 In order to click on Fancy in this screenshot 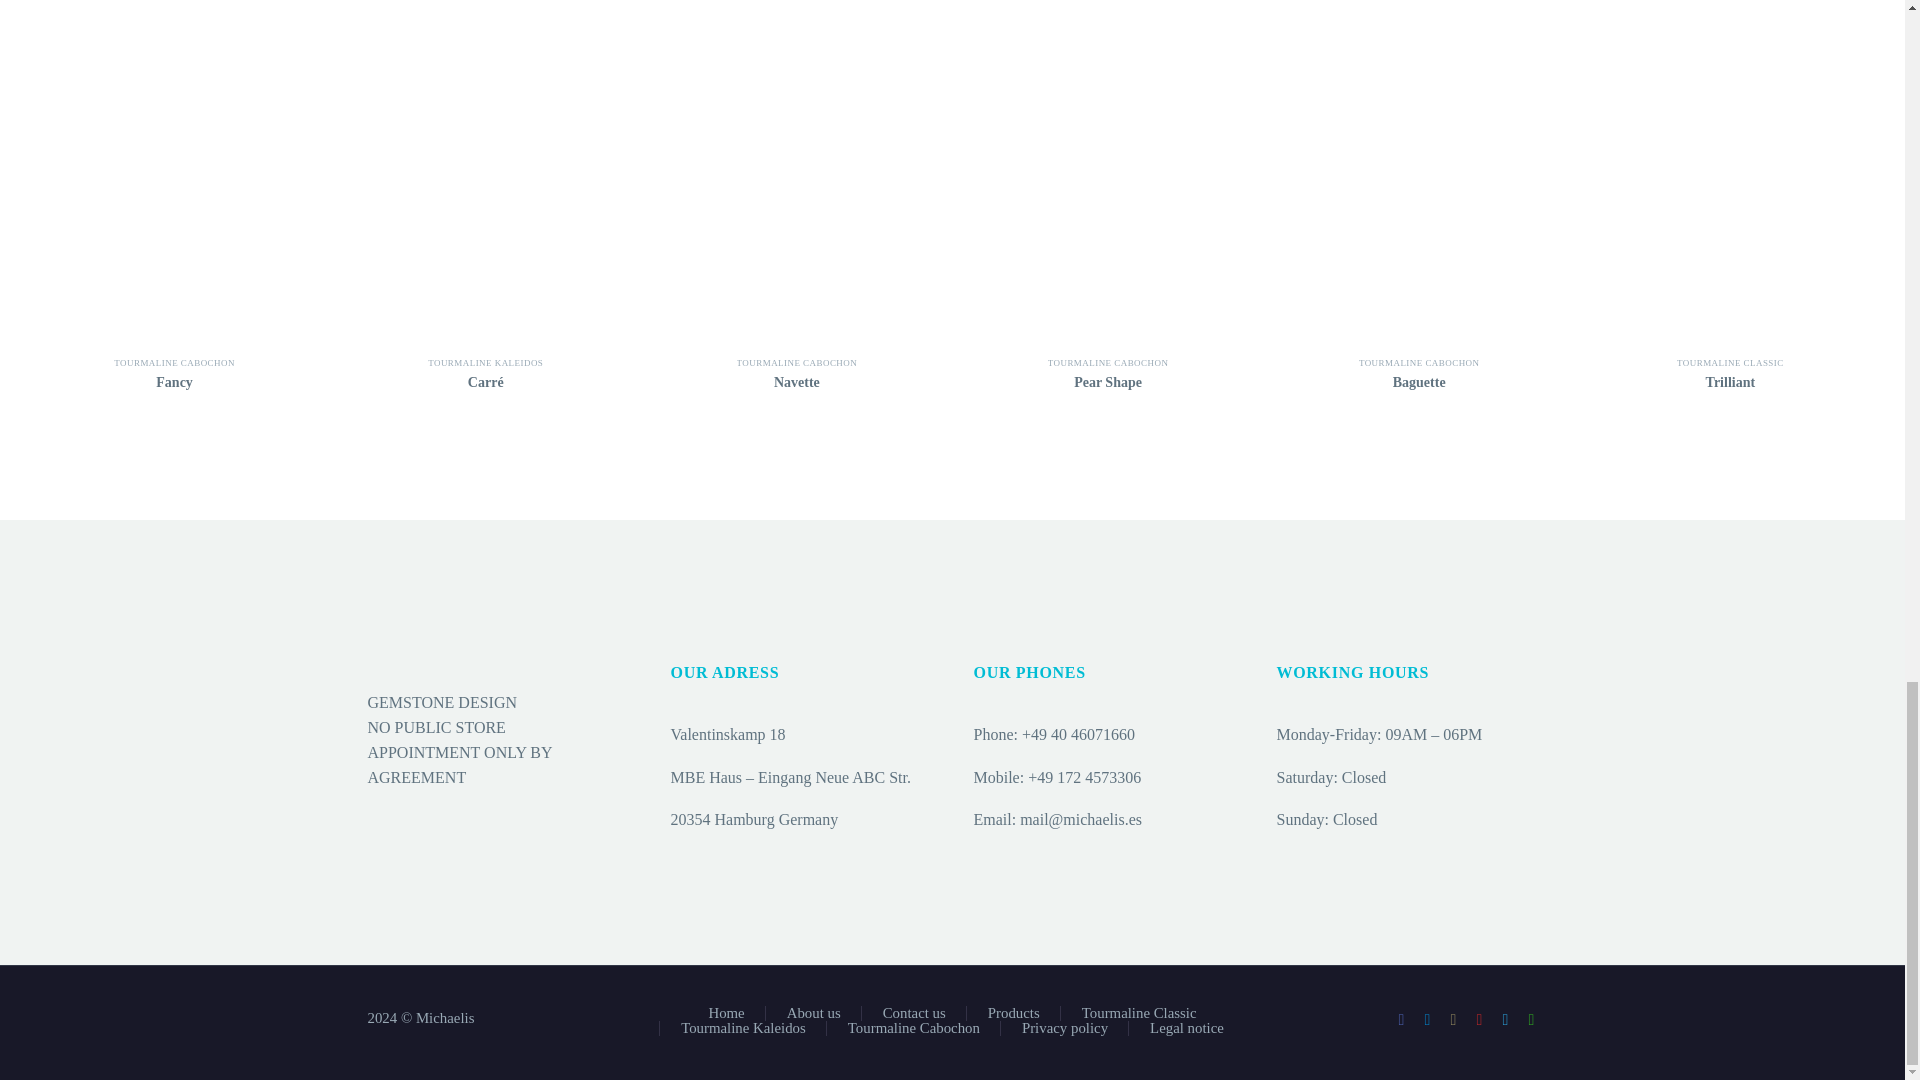, I will do `click(174, 172)`.